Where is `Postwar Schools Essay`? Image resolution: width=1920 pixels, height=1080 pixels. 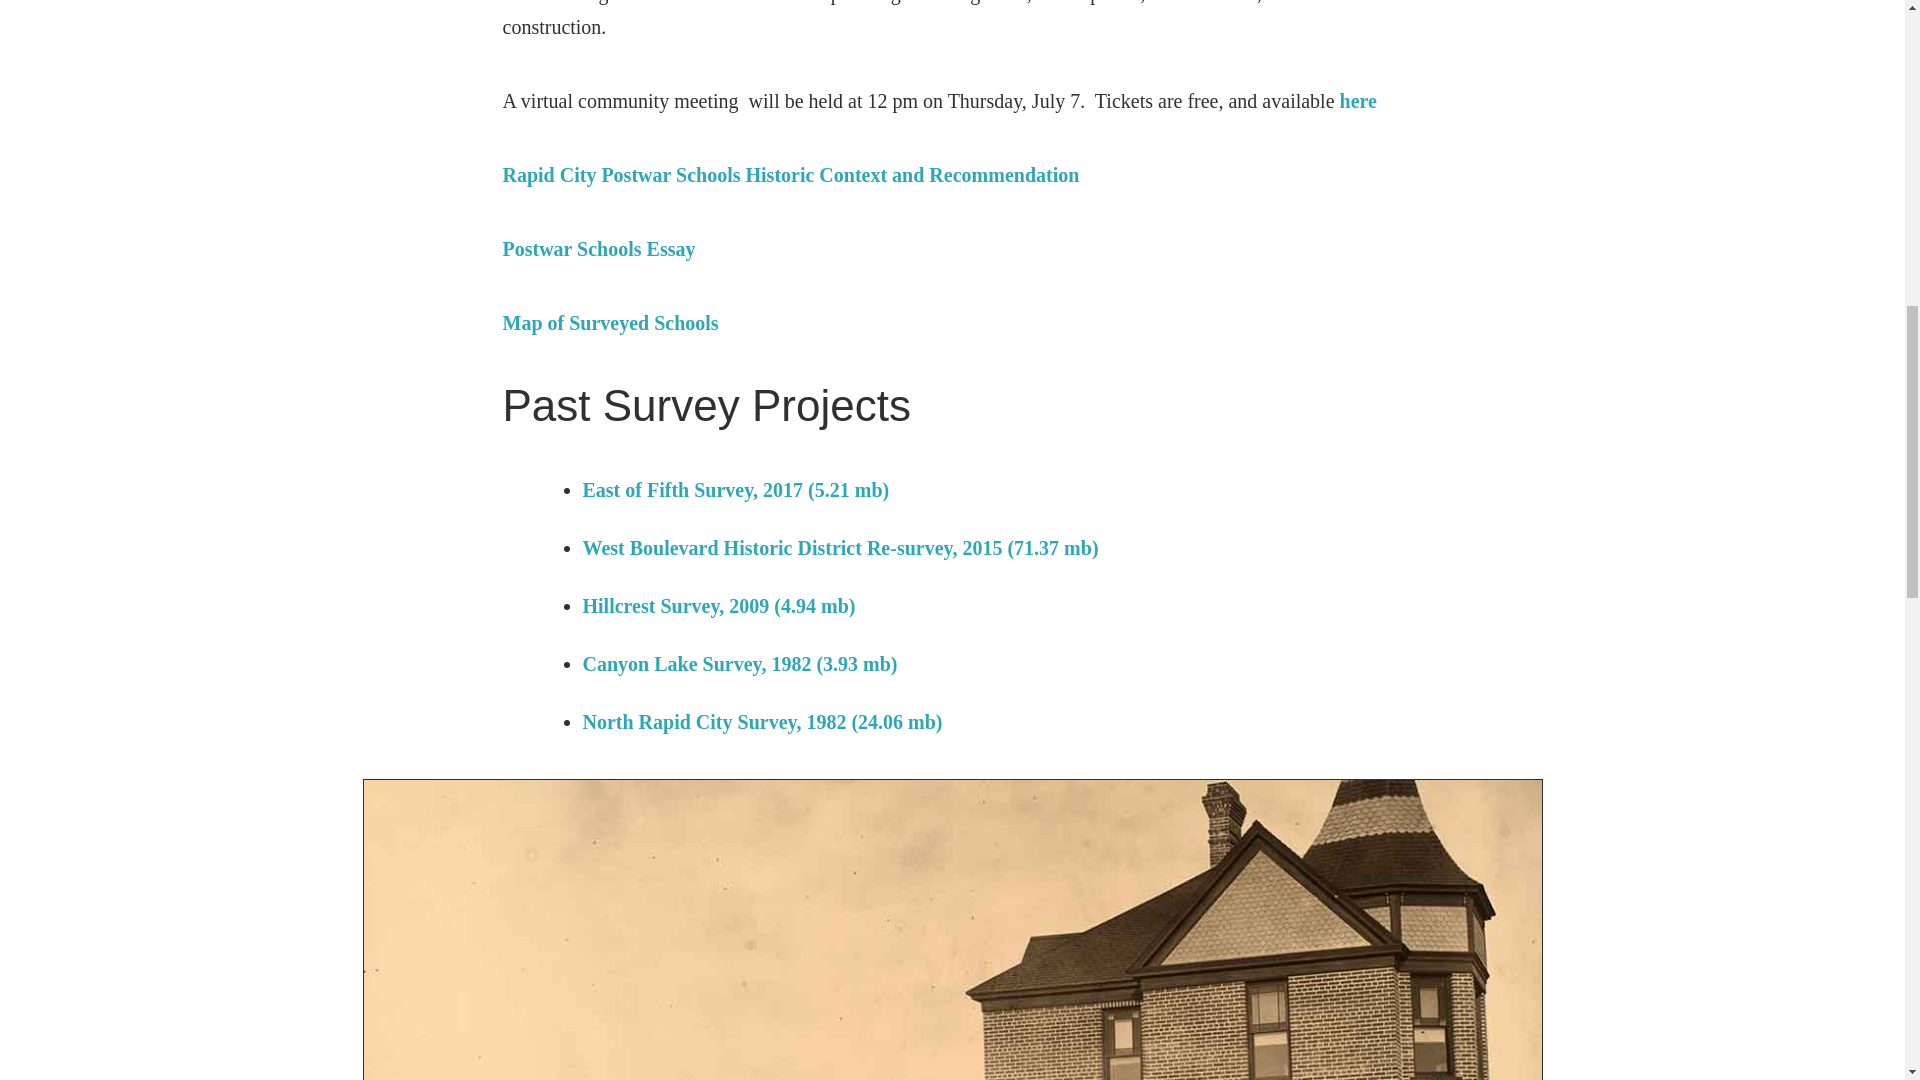
Postwar Schools Essay is located at coordinates (598, 248).